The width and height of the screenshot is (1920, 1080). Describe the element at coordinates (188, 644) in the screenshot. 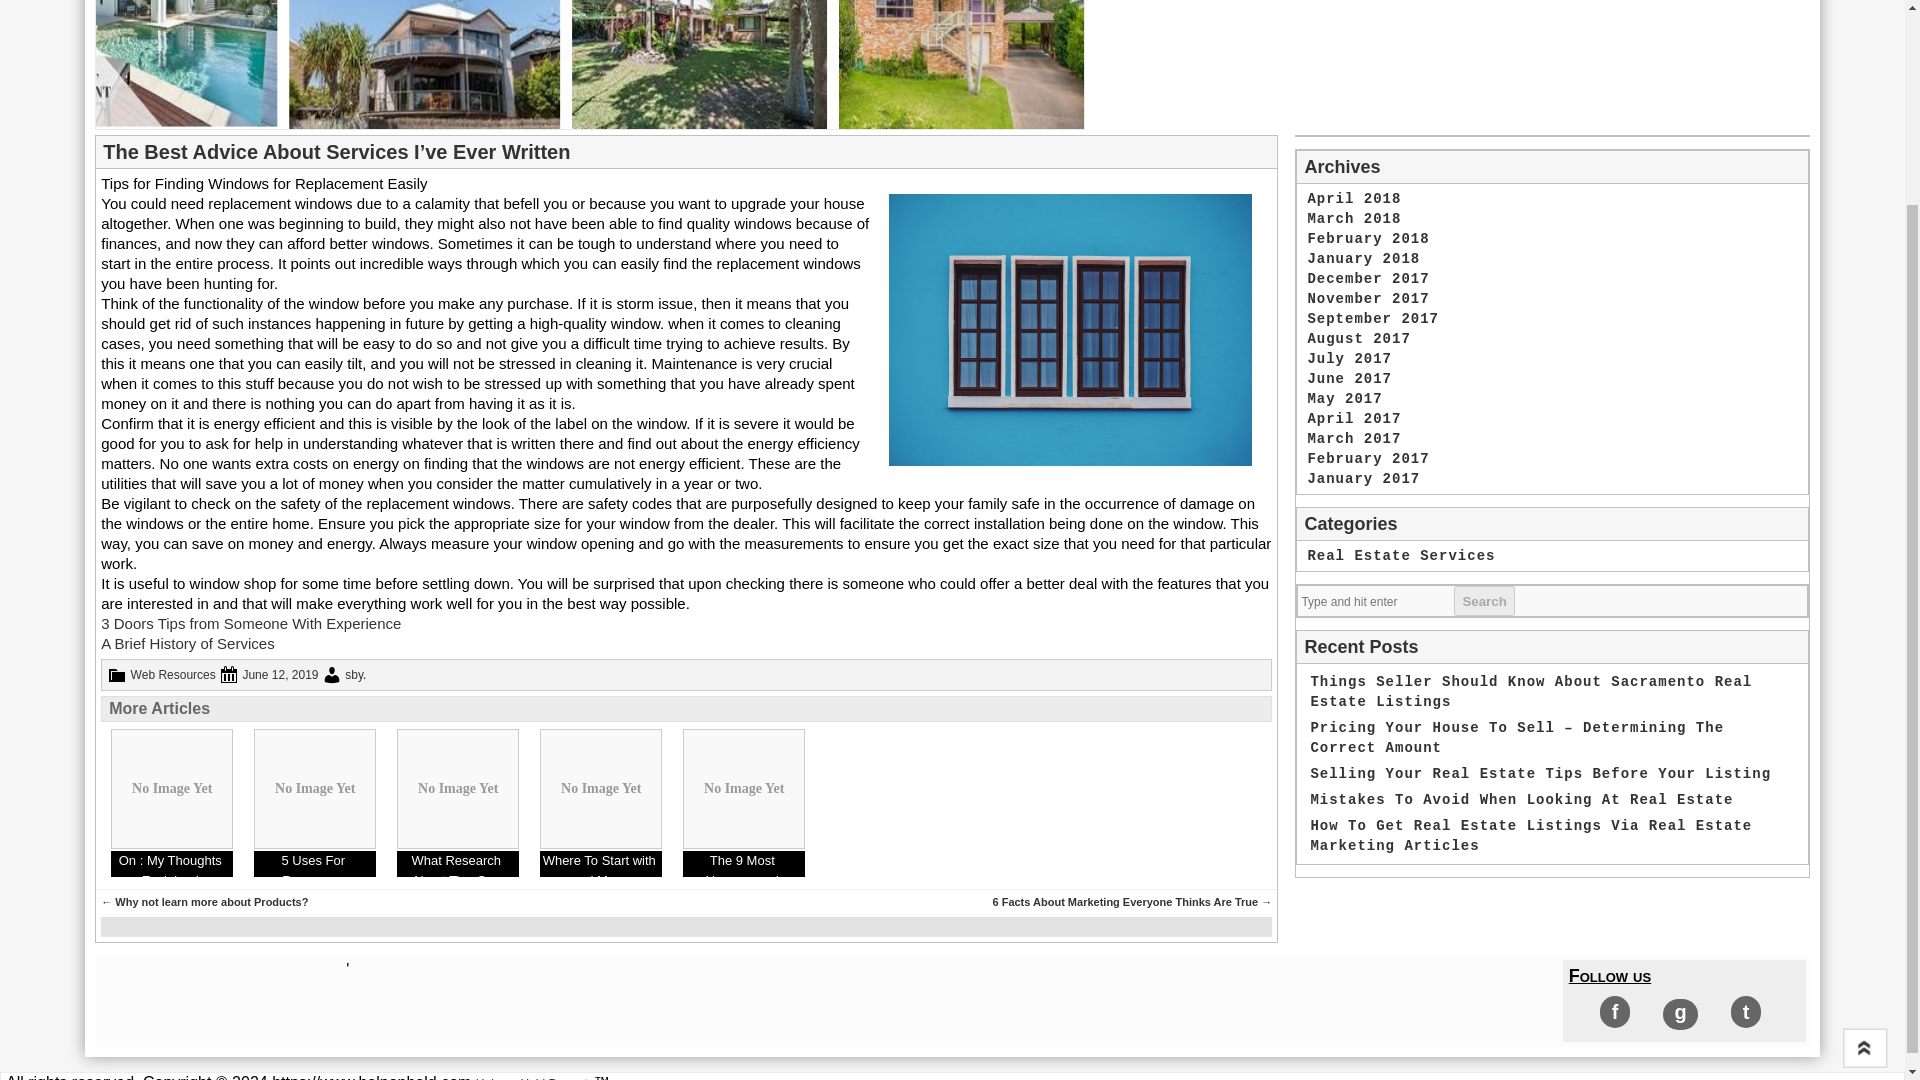

I see `A Brief History of Services` at that location.